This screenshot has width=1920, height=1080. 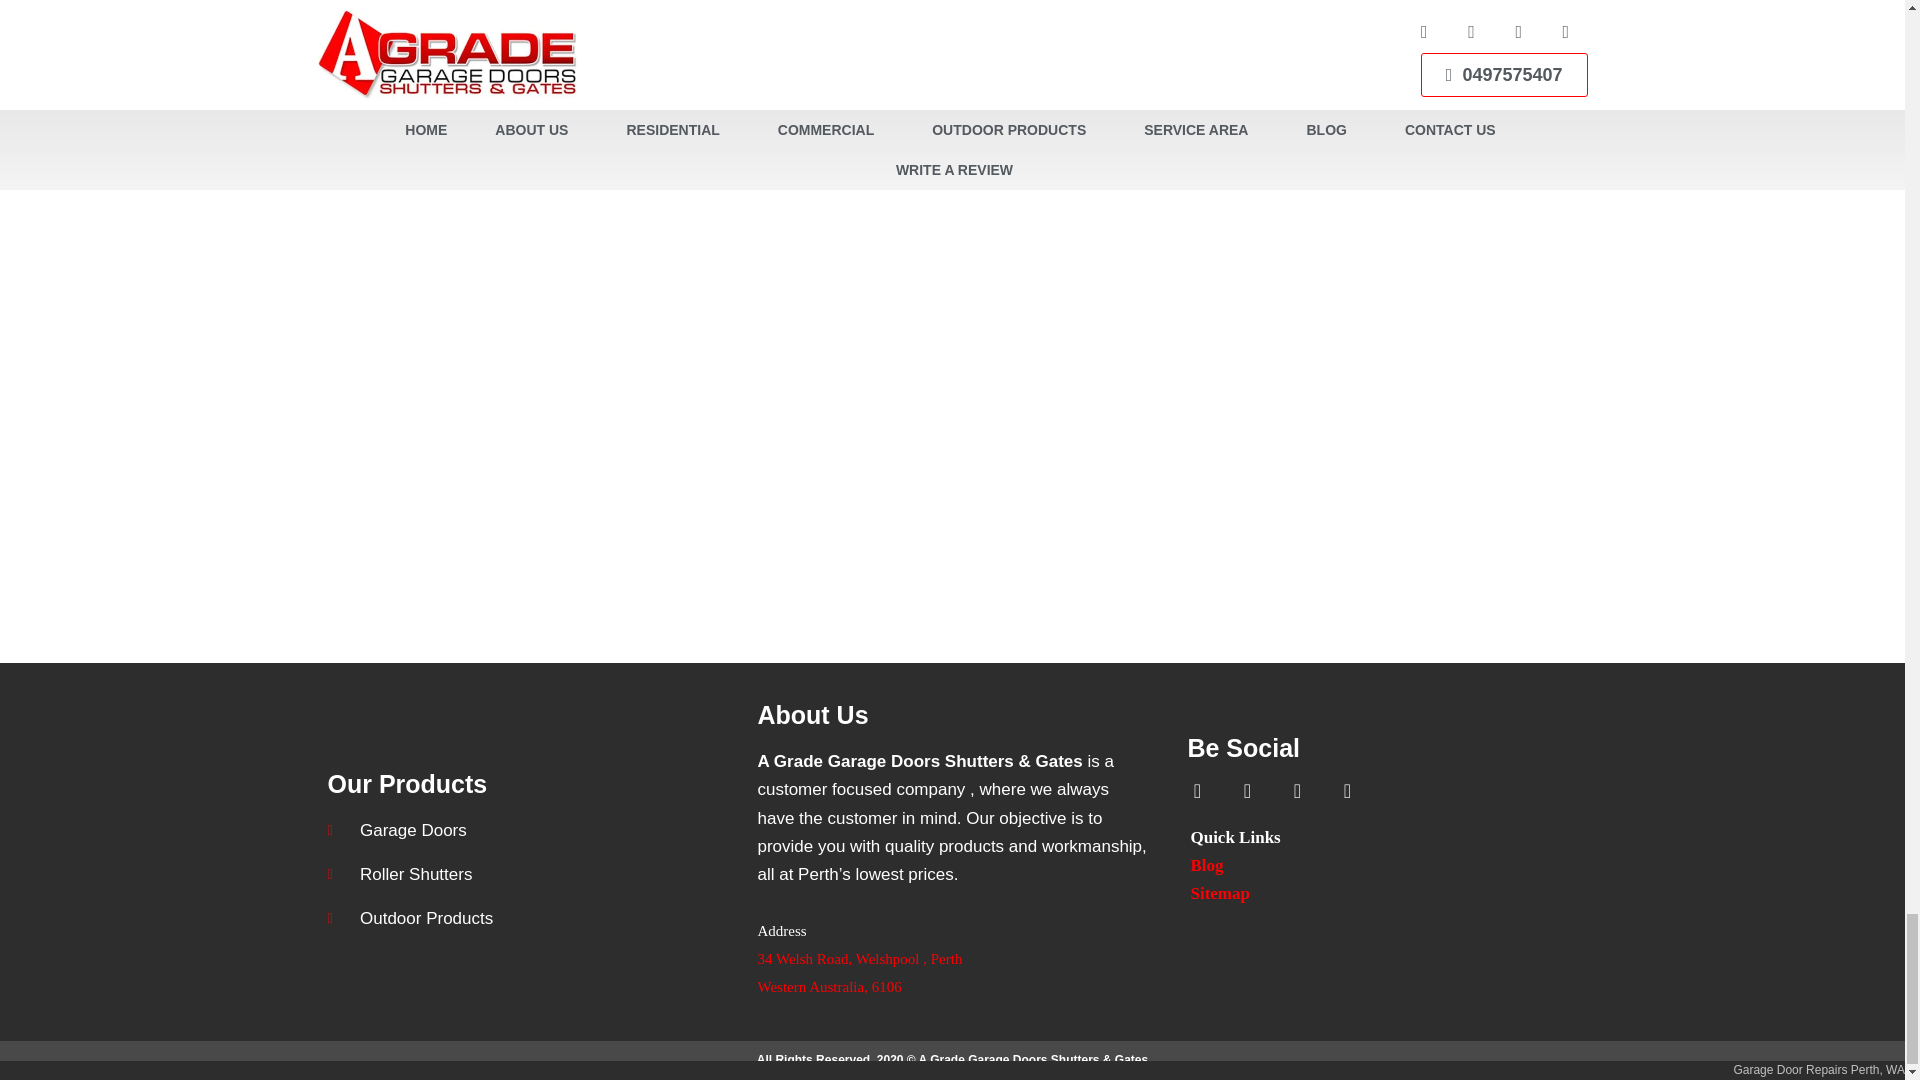 What do you see at coordinates (1101, 174) in the screenshot?
I see `black home garage door` at bounding box center [1101, 174].